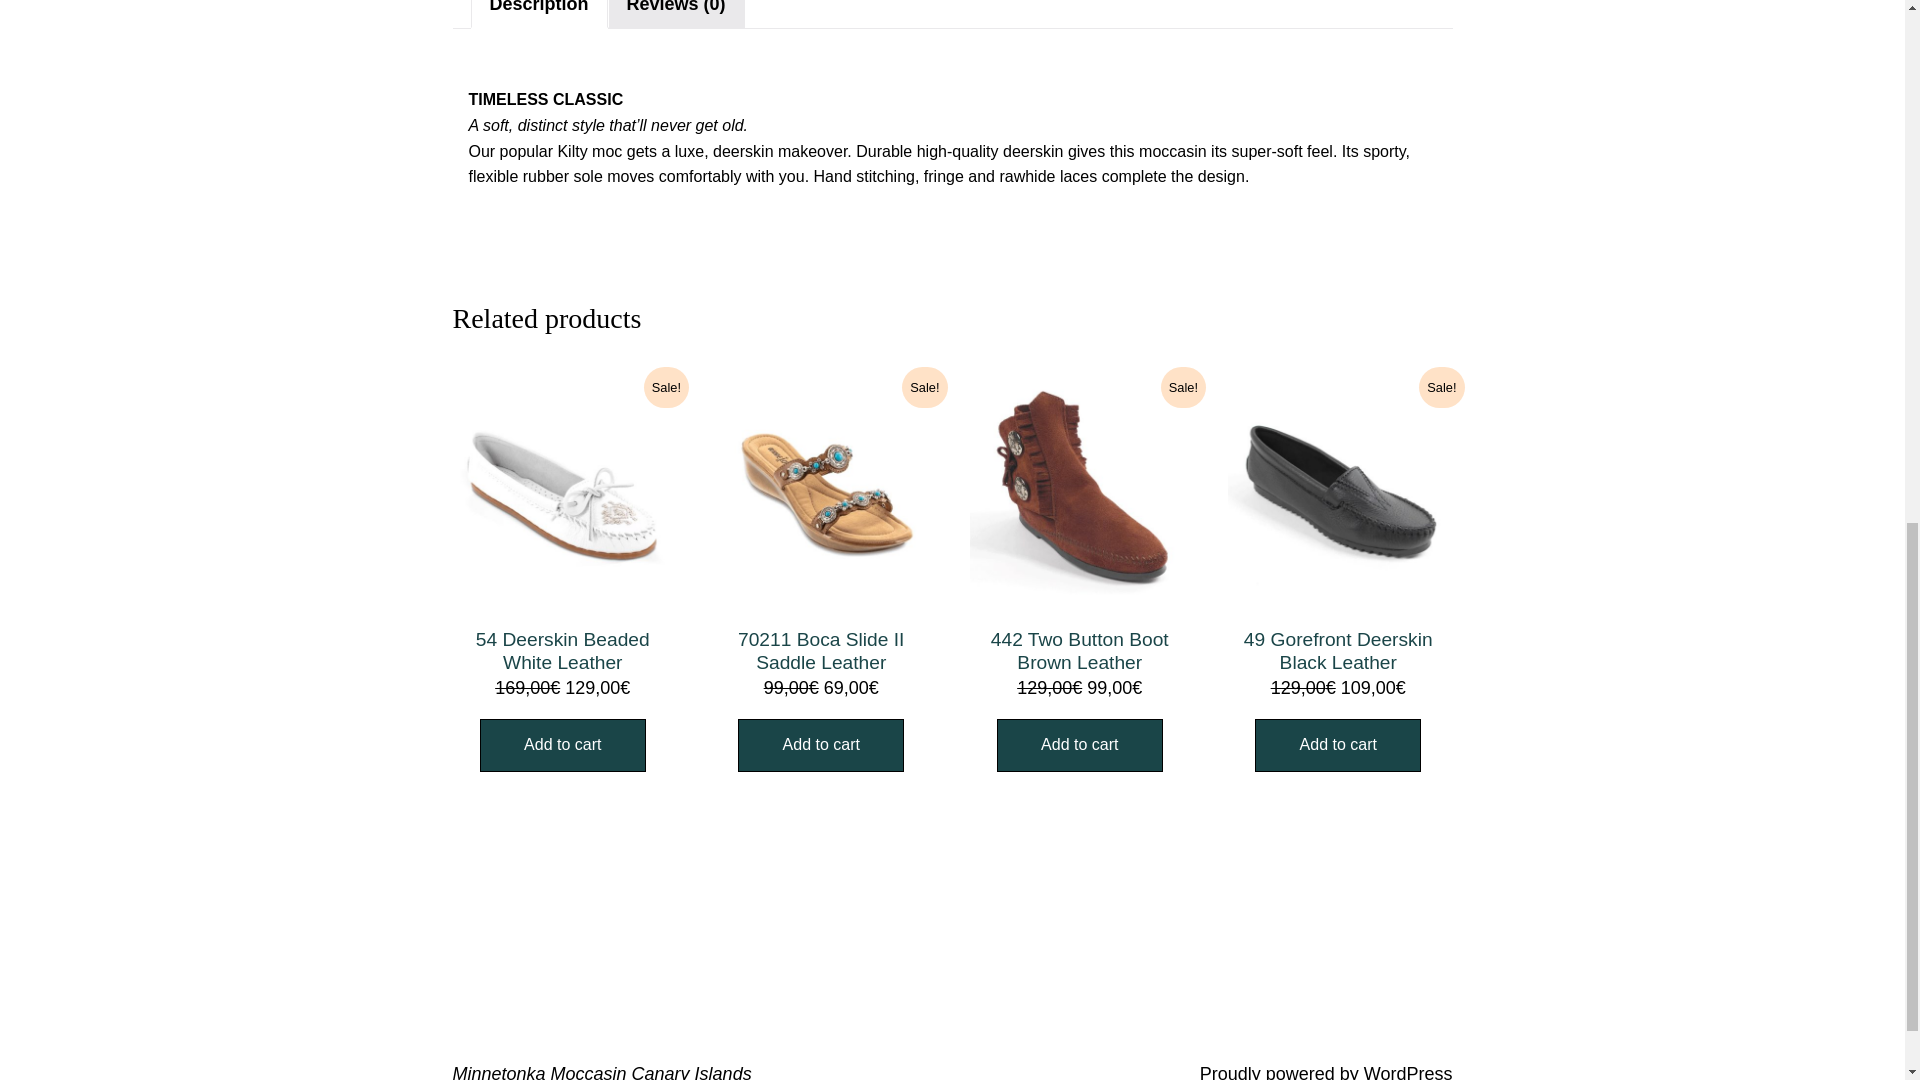  Describe the element at coordinates (539, 7) in the screenshot. I see `Description` at that location.